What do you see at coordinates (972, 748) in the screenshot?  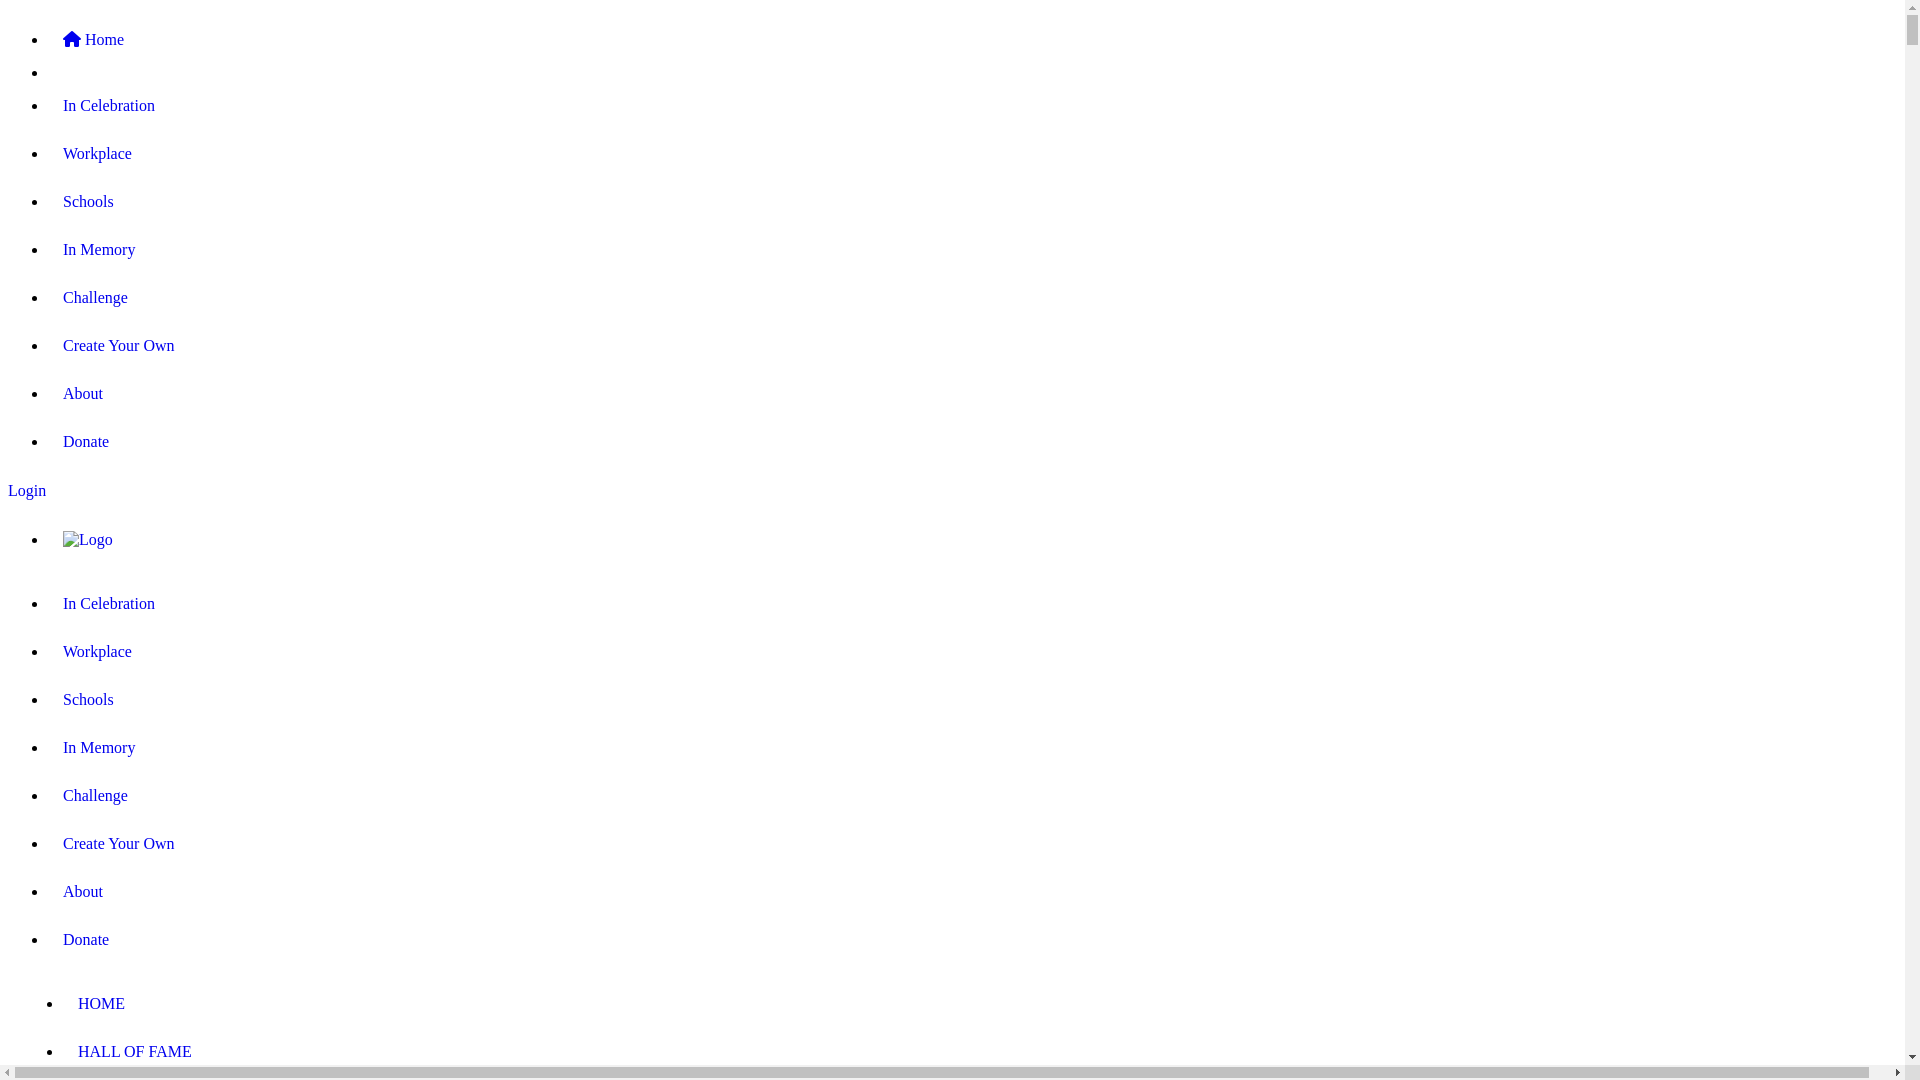 I see `In Memory` at bounding box center [972, 748].